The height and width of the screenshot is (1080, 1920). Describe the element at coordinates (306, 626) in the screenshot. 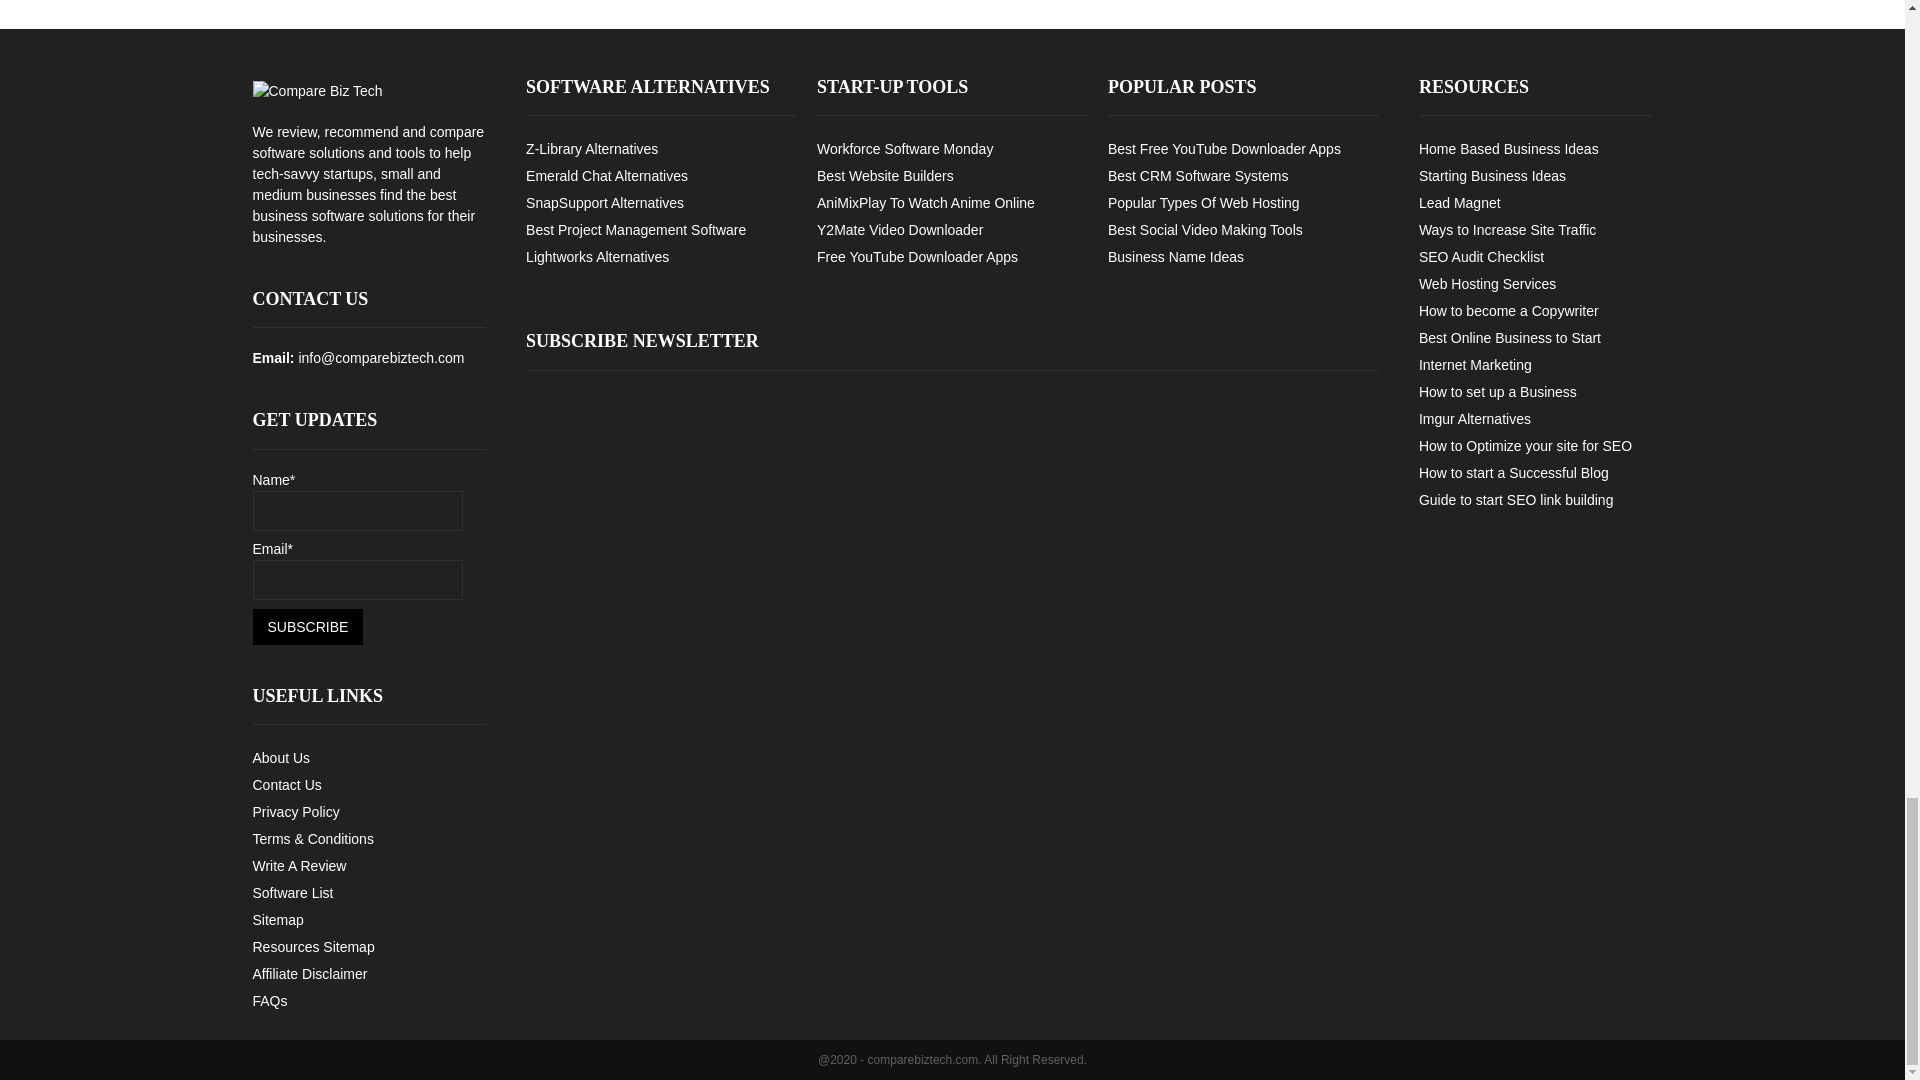

I see `Subscribe` at that location.